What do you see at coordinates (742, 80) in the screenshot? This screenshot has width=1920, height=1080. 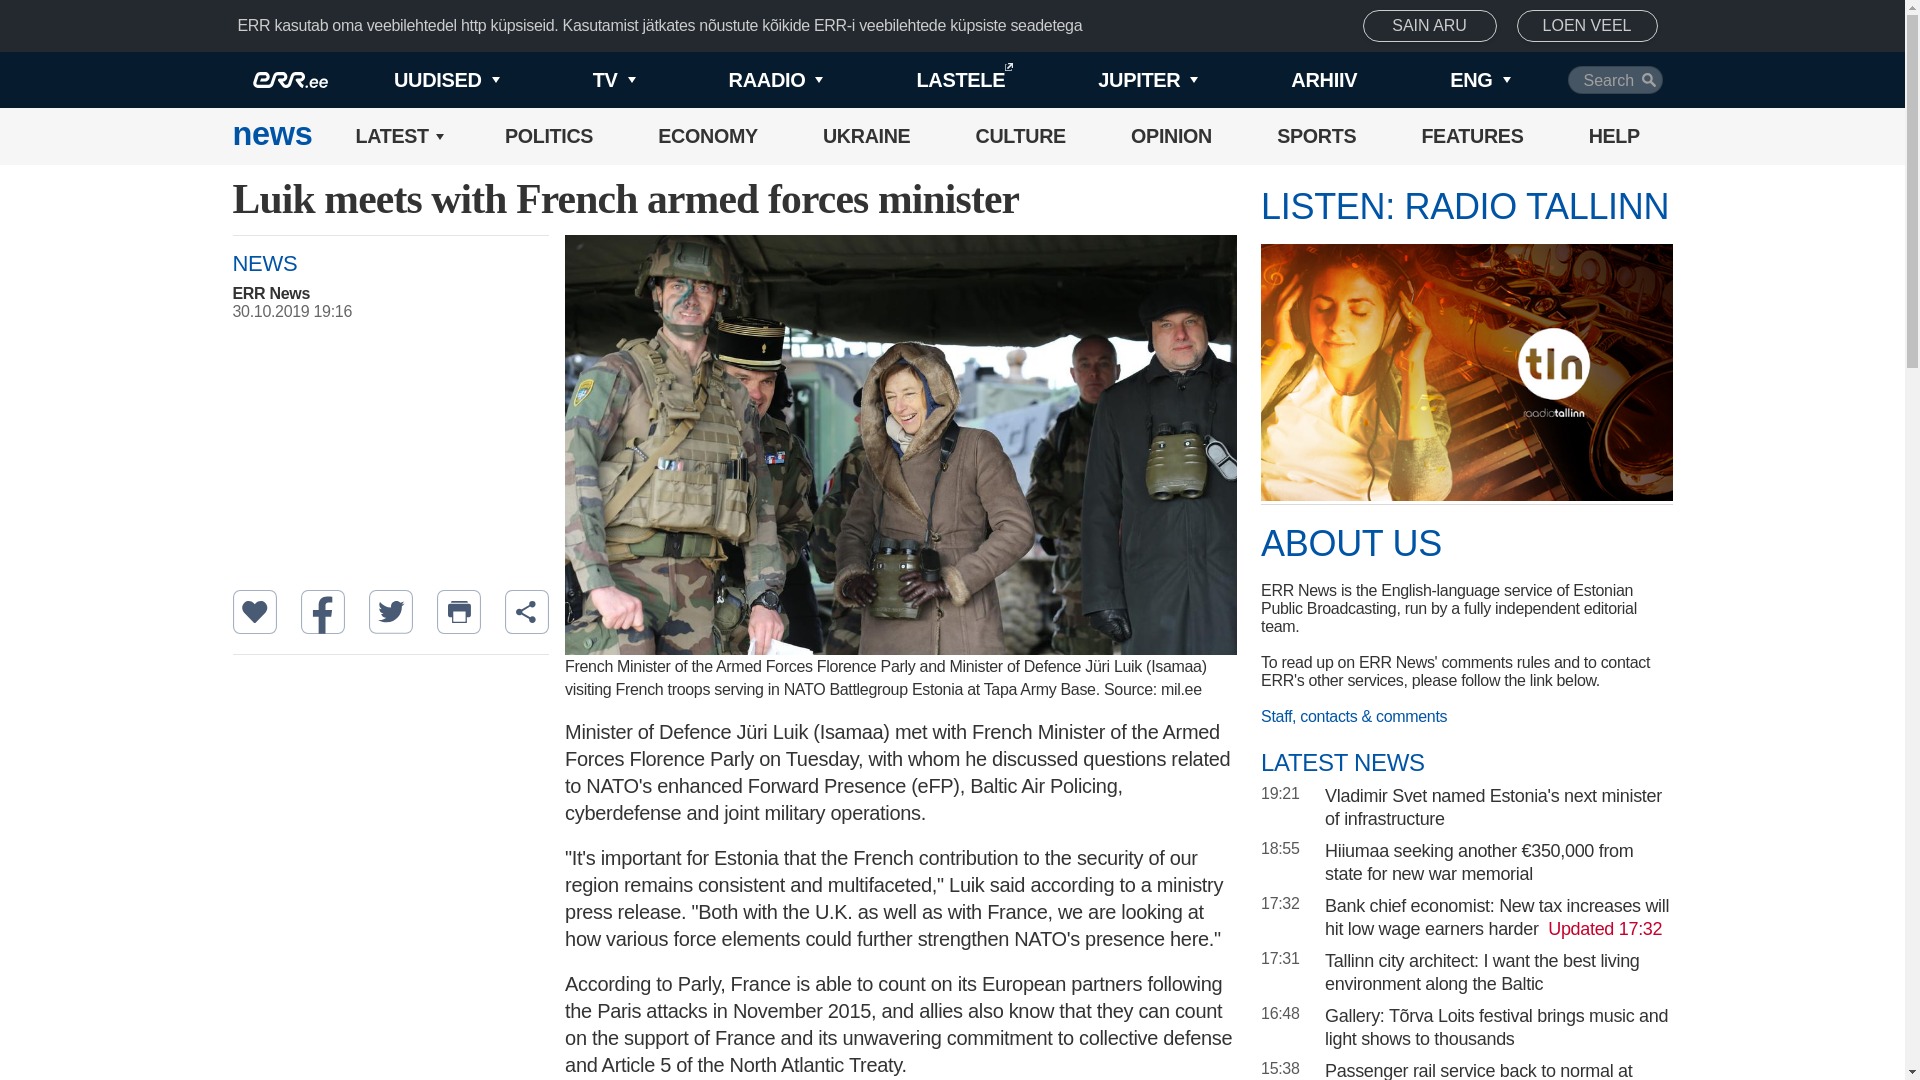 I see `RAADIO` at bounding box center [742, 80].